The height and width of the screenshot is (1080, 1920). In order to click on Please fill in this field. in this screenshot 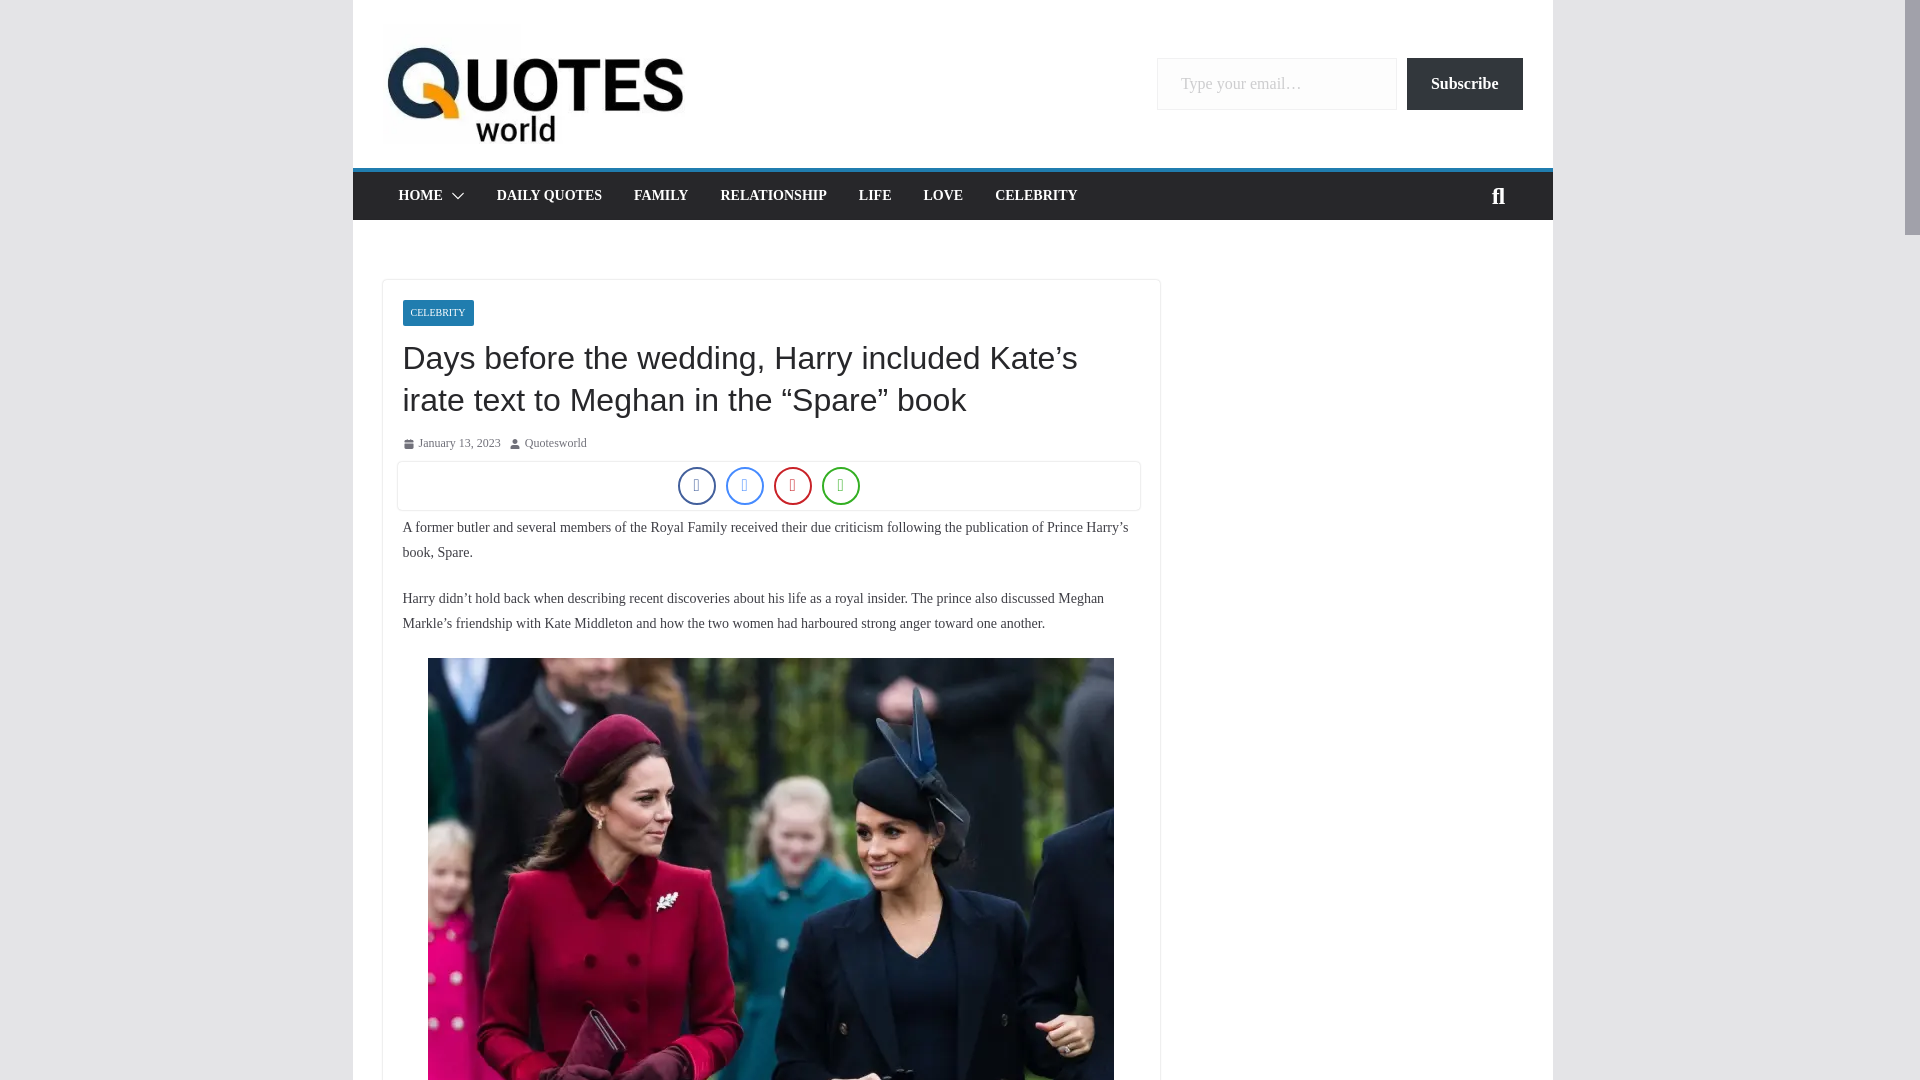, I will do `click(1277, 84)`.